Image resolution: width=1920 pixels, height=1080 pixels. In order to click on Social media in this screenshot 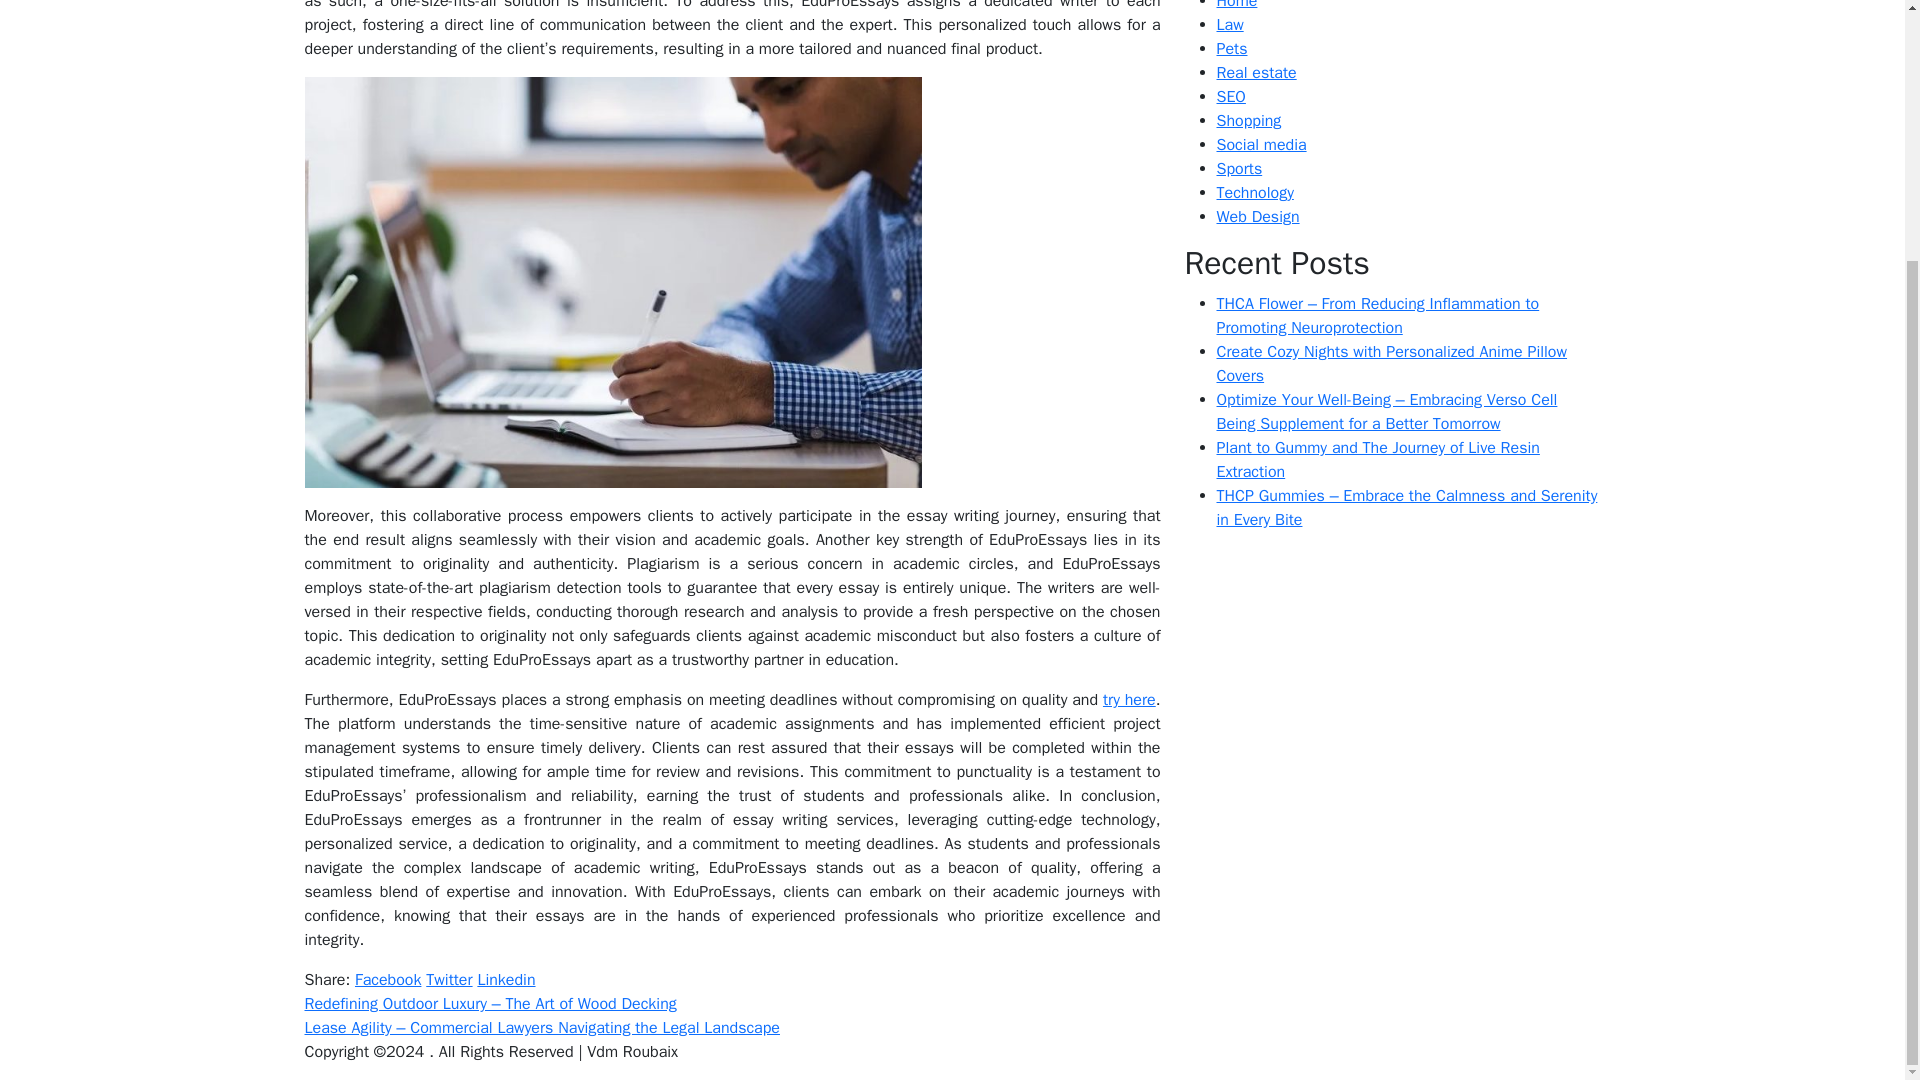, I will do `click(1260, 145)`.